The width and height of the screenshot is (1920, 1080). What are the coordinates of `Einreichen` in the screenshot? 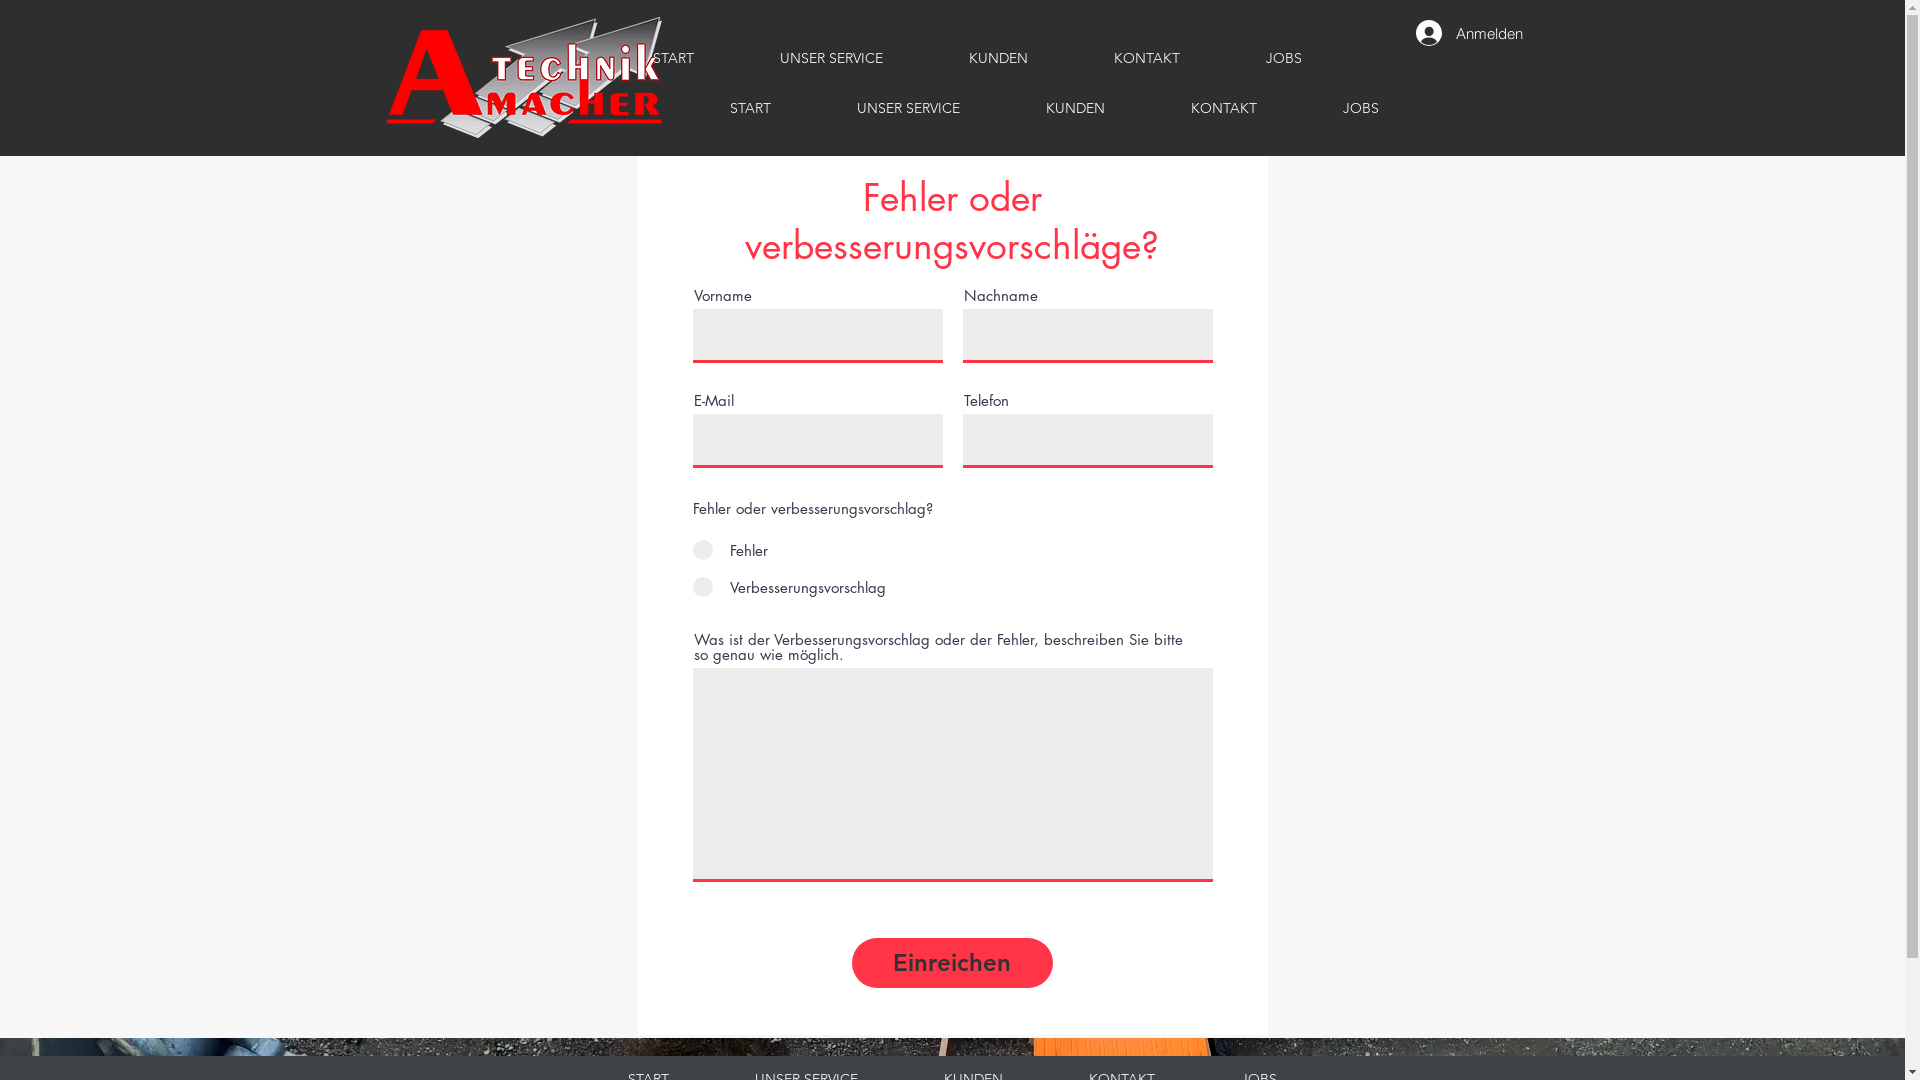 It's located at (952, 963).